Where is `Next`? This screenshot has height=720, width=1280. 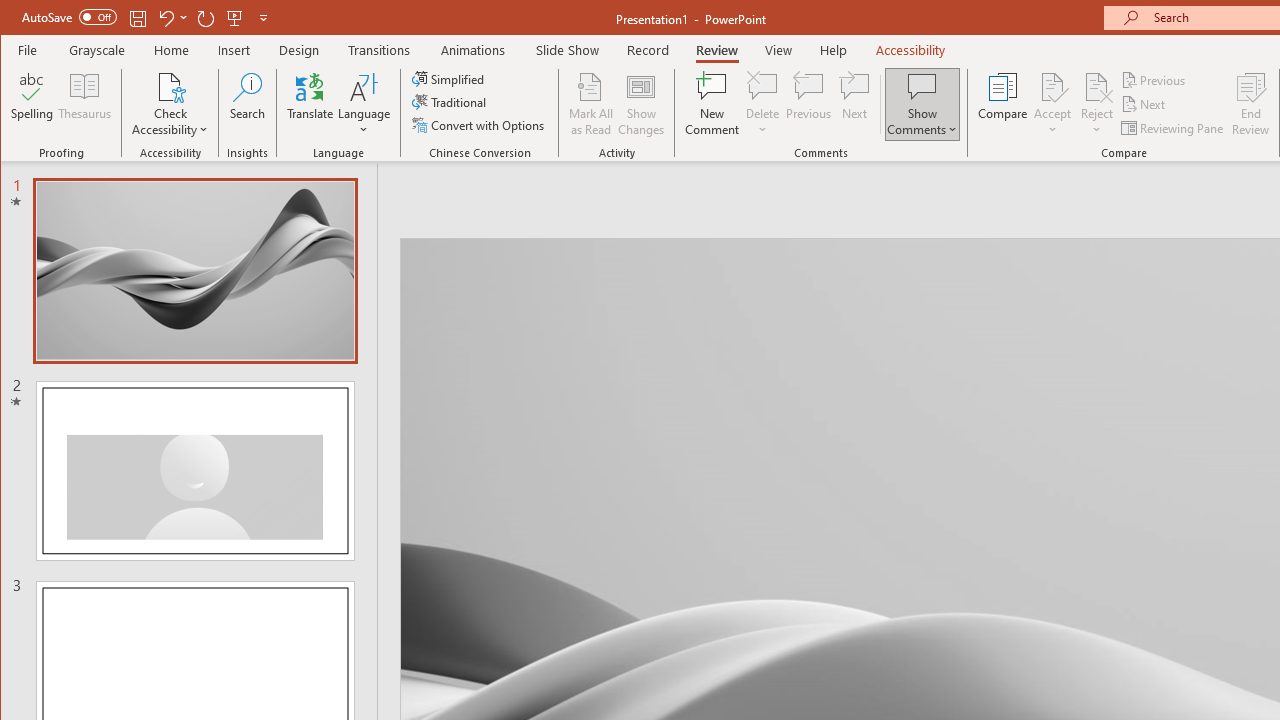 Next is located at coordinates (1144, 104).